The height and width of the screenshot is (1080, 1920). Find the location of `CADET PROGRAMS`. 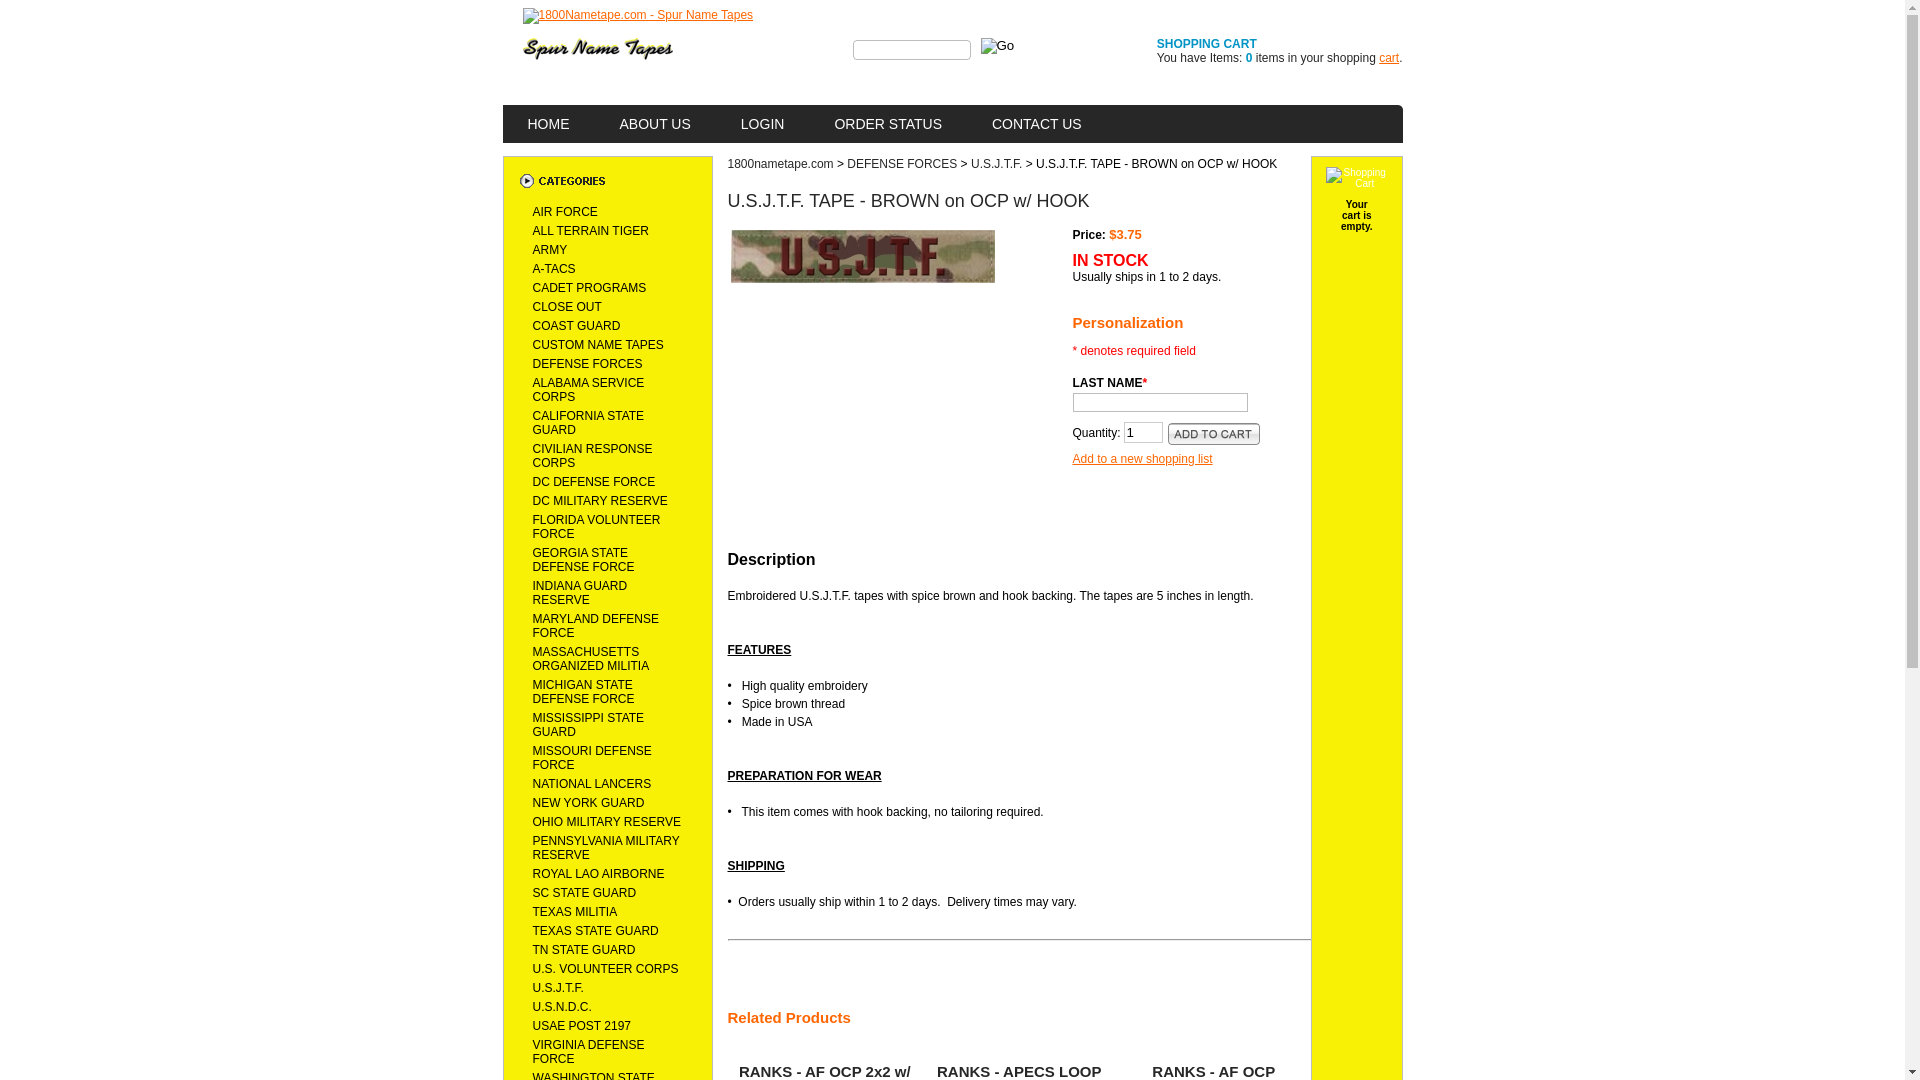

CADET PROGRAMS is located at coordinates (589, 288).